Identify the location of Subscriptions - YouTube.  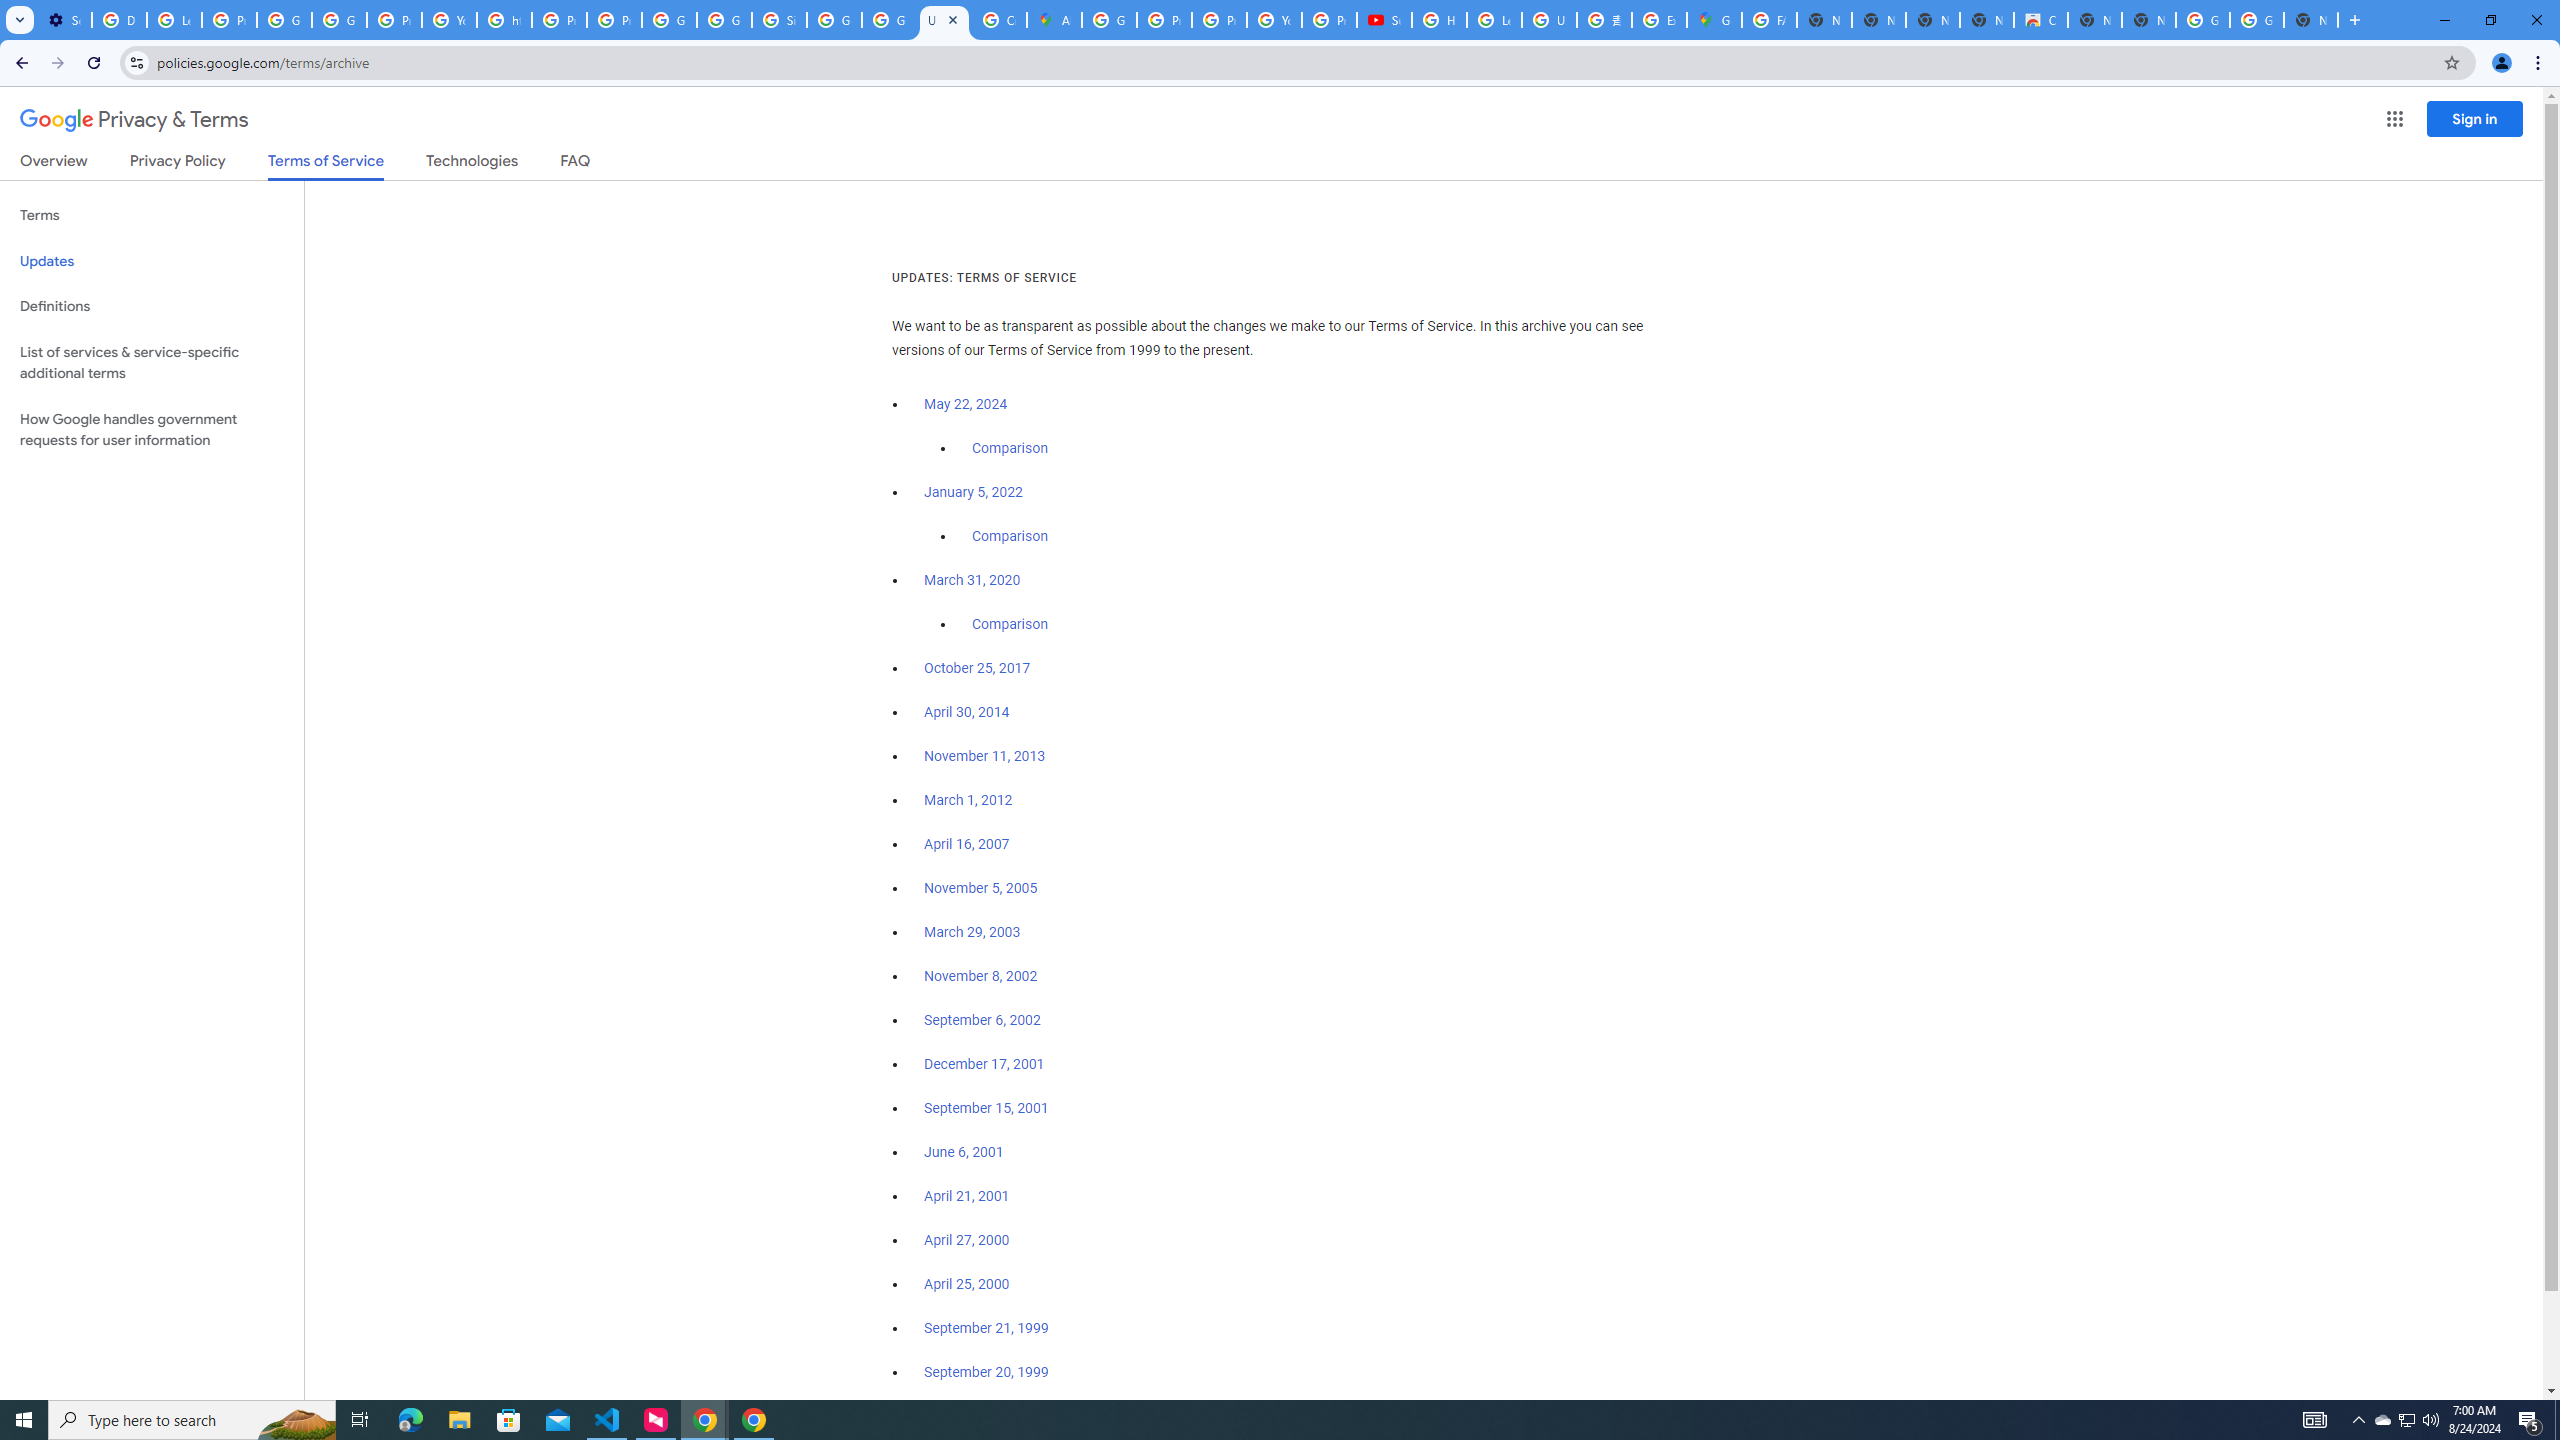
(1384, 20).